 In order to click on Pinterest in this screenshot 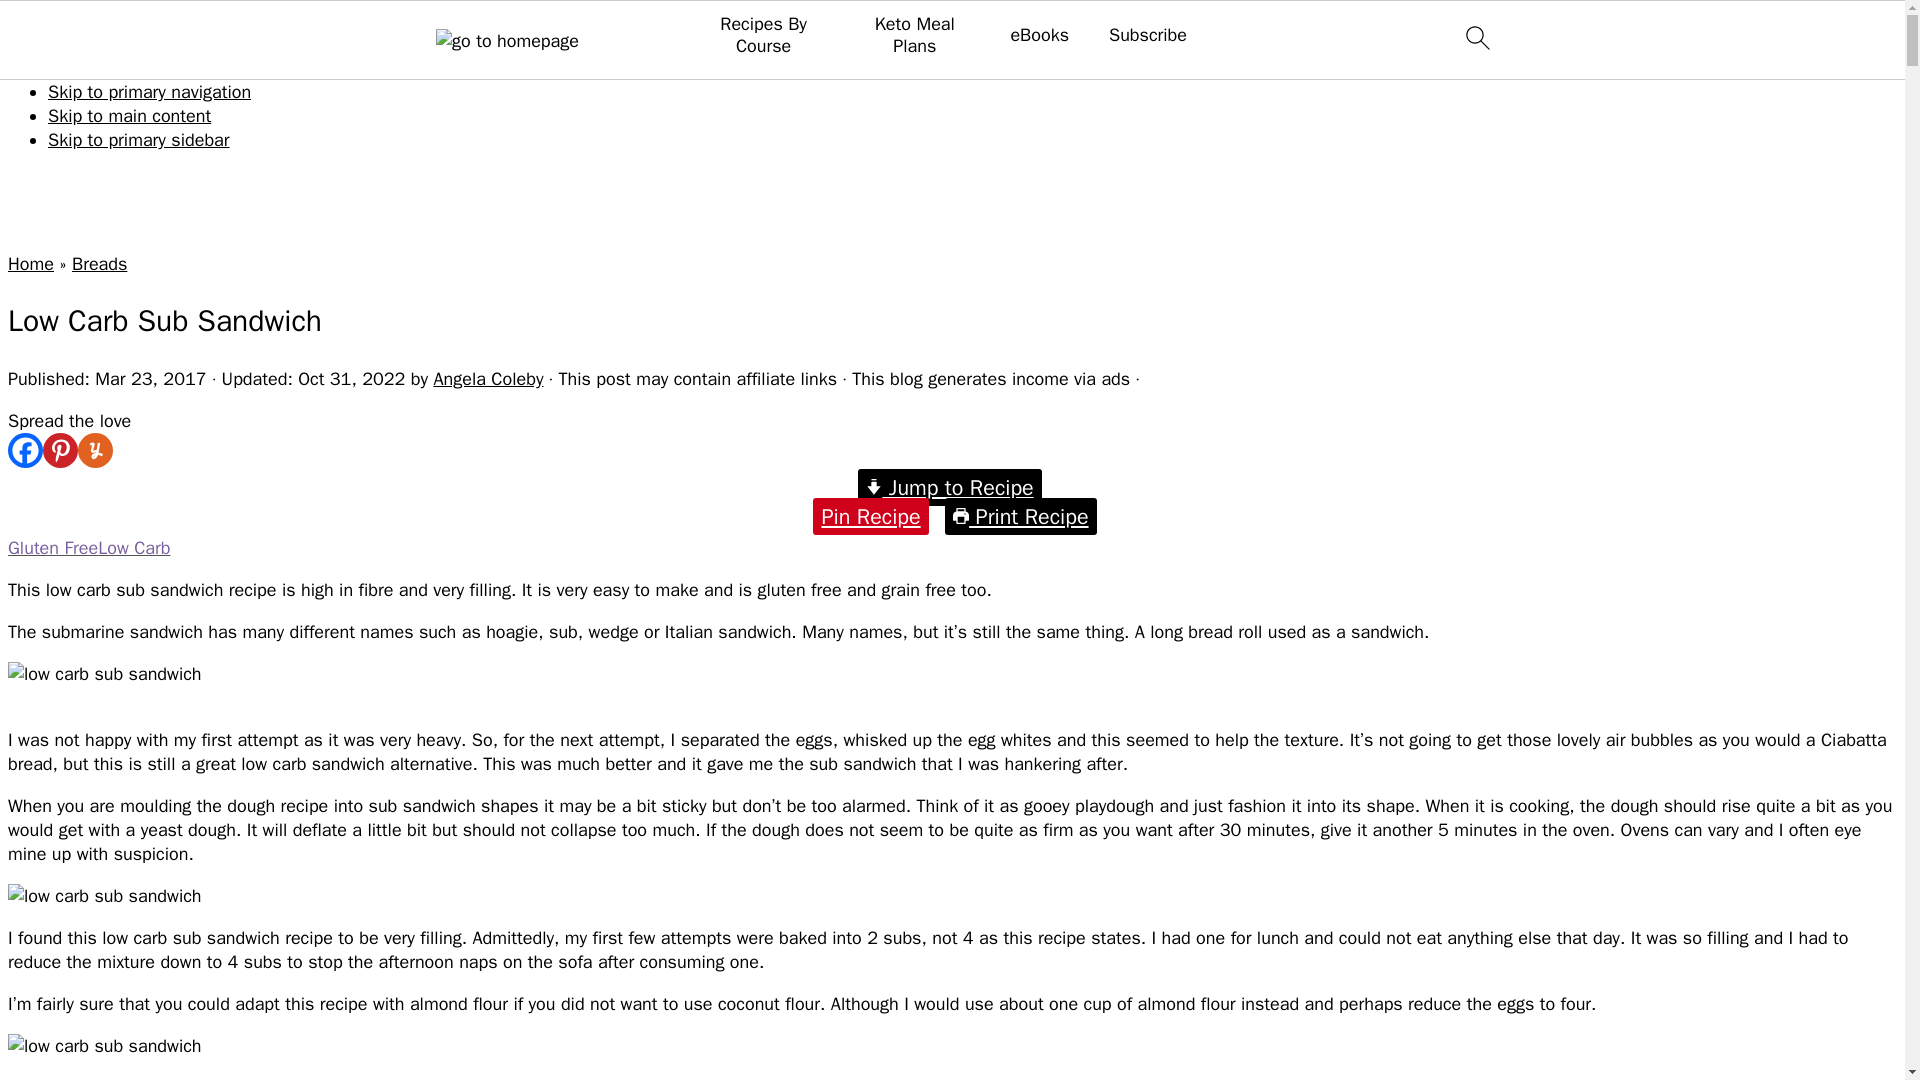, I will do `click(60, 450)`.